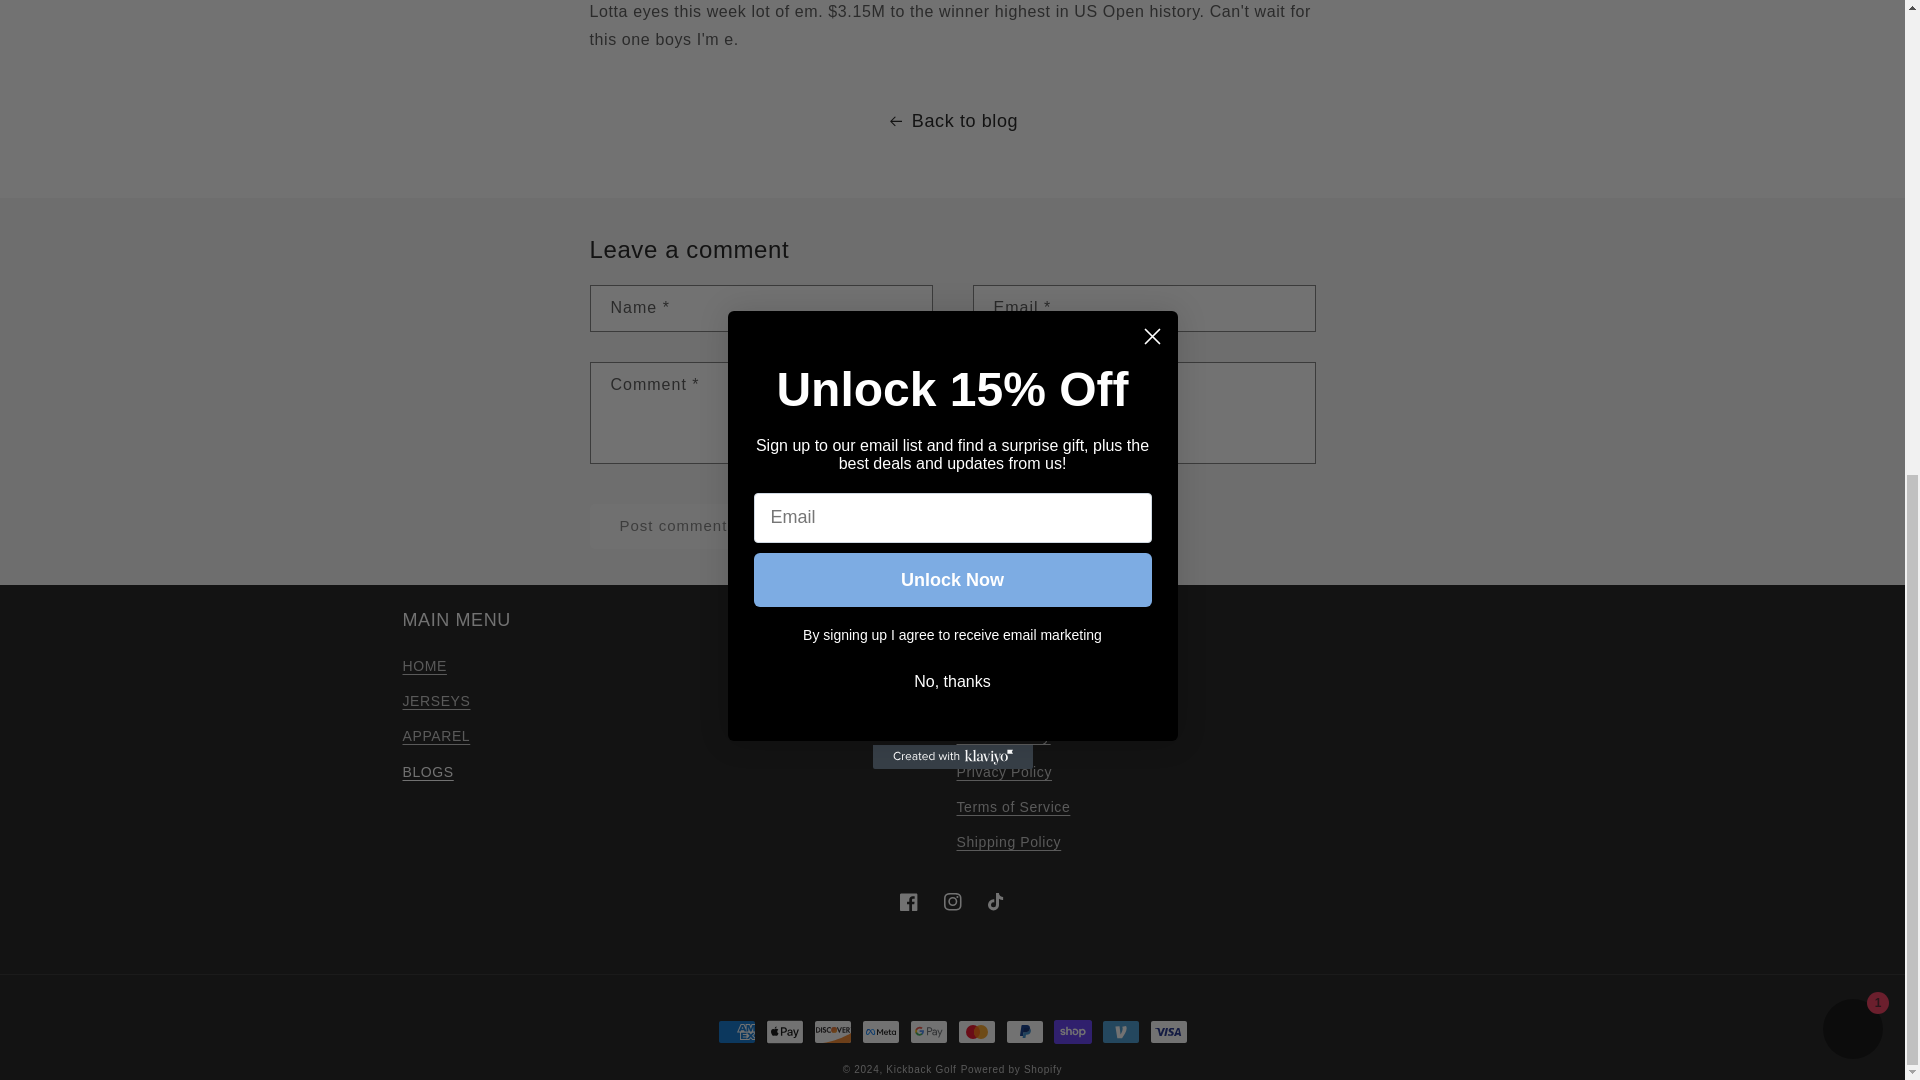 The height and width of the screenshot is (1080, 1920). Describe the element at coordinates (1852, 190) in the screenshot. I see `Shopify online store chat` at that location.